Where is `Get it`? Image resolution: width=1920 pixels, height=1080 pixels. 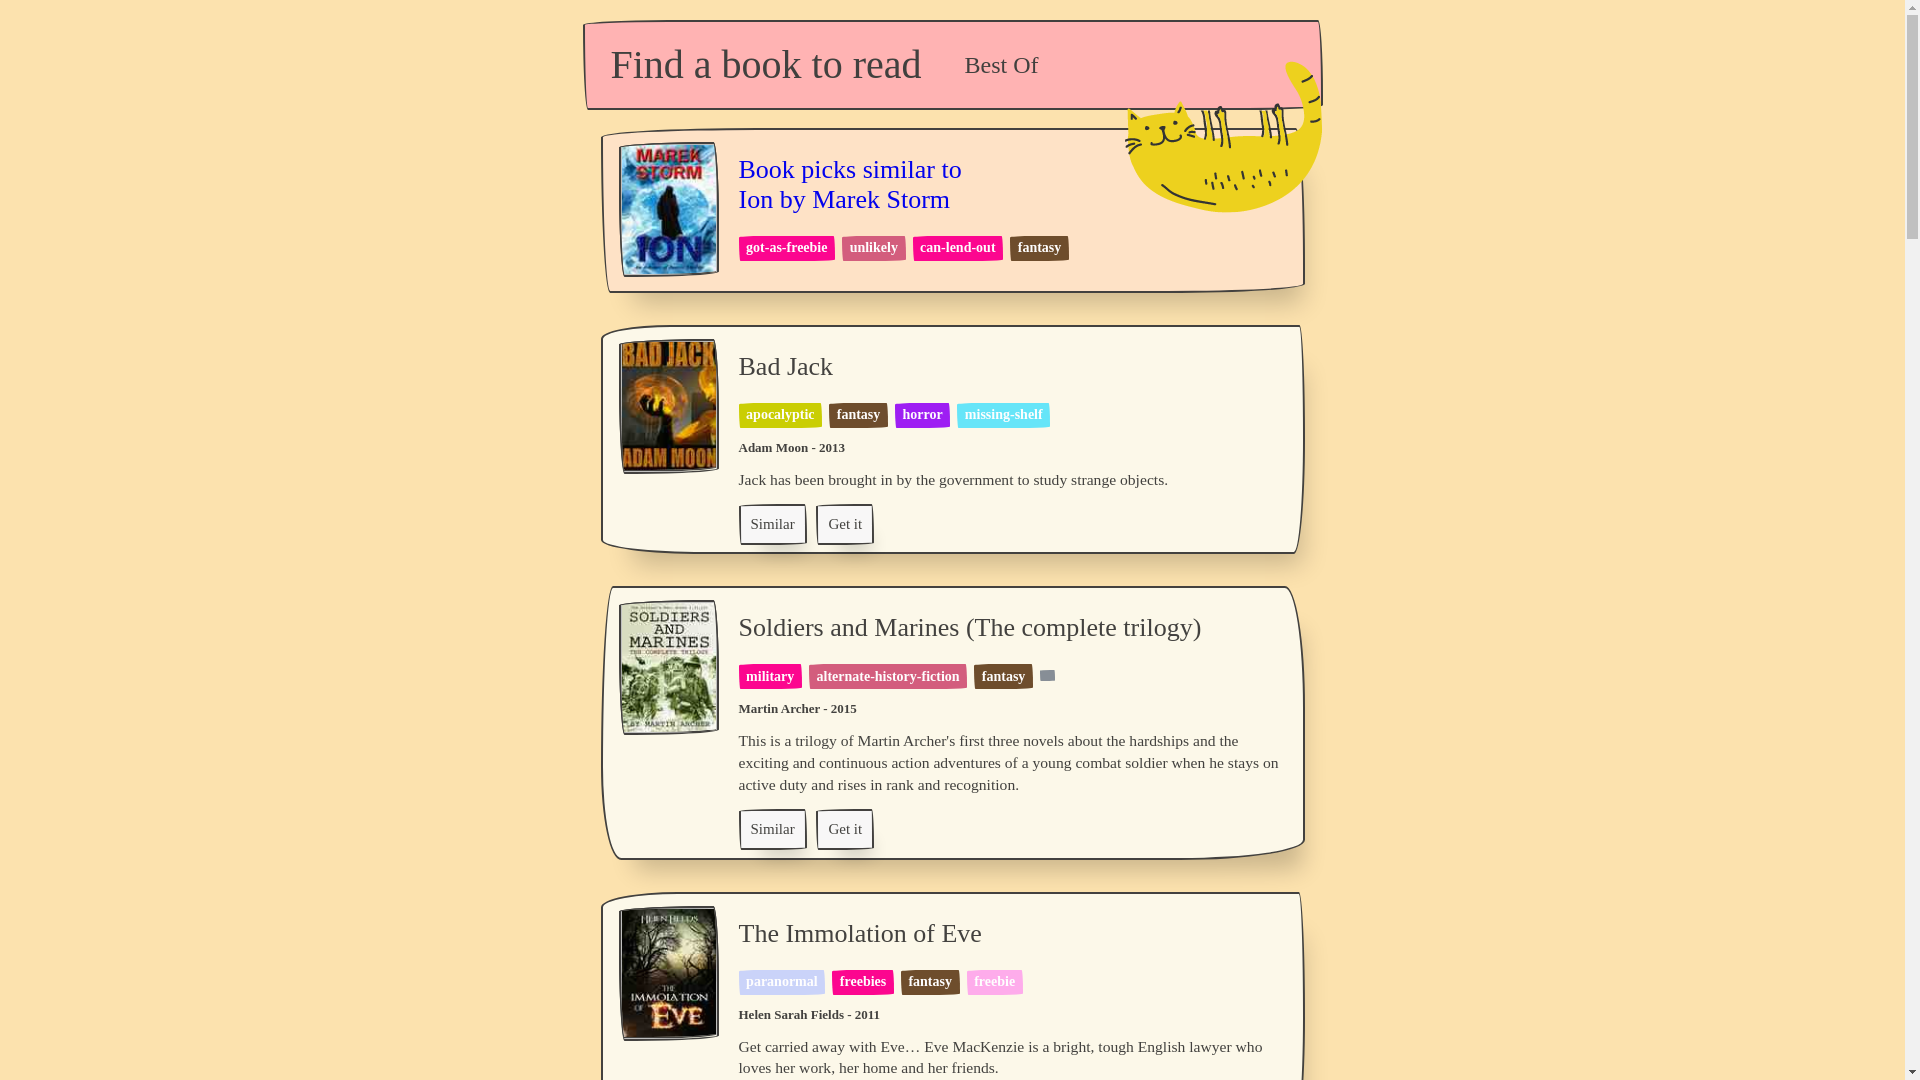 Get it is located at coordinates (849, 202).